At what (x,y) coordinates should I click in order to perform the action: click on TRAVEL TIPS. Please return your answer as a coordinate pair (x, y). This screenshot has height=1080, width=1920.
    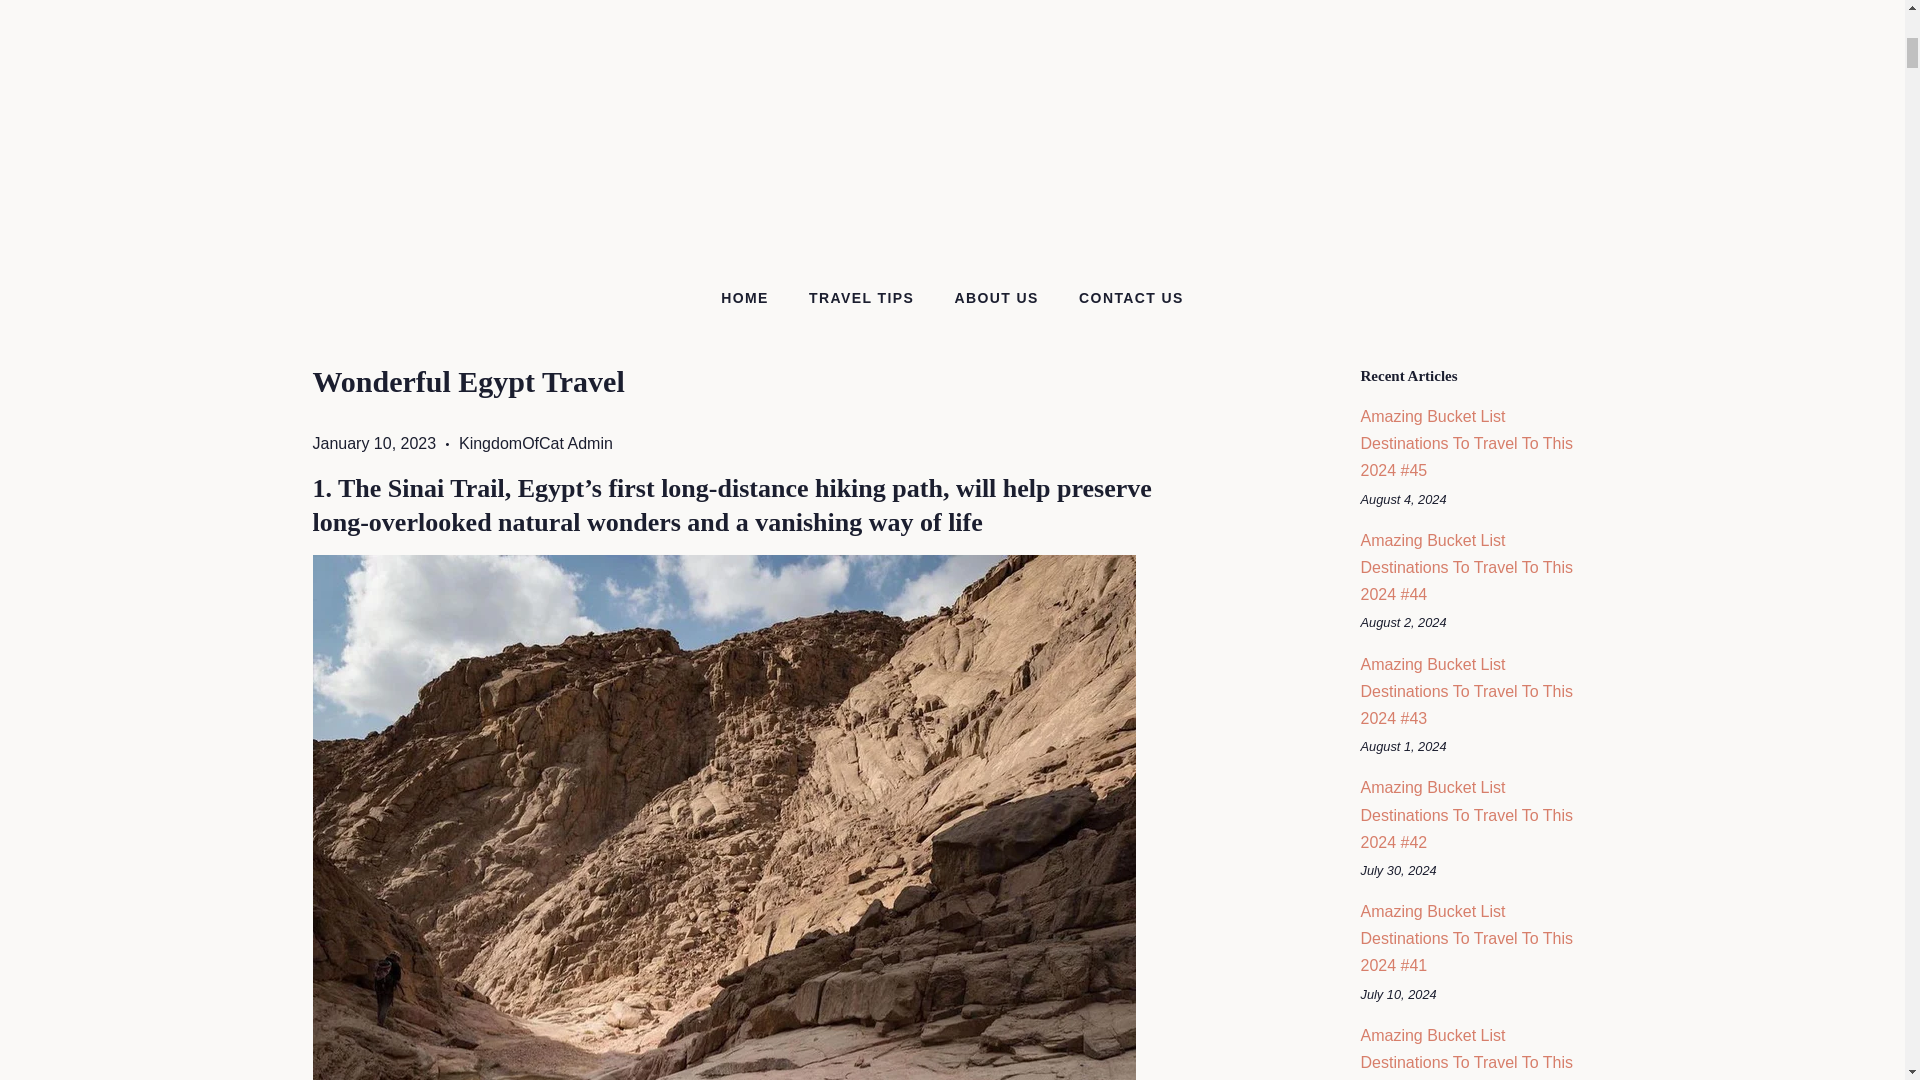
    Looking at the image, I should click on (864, 298).